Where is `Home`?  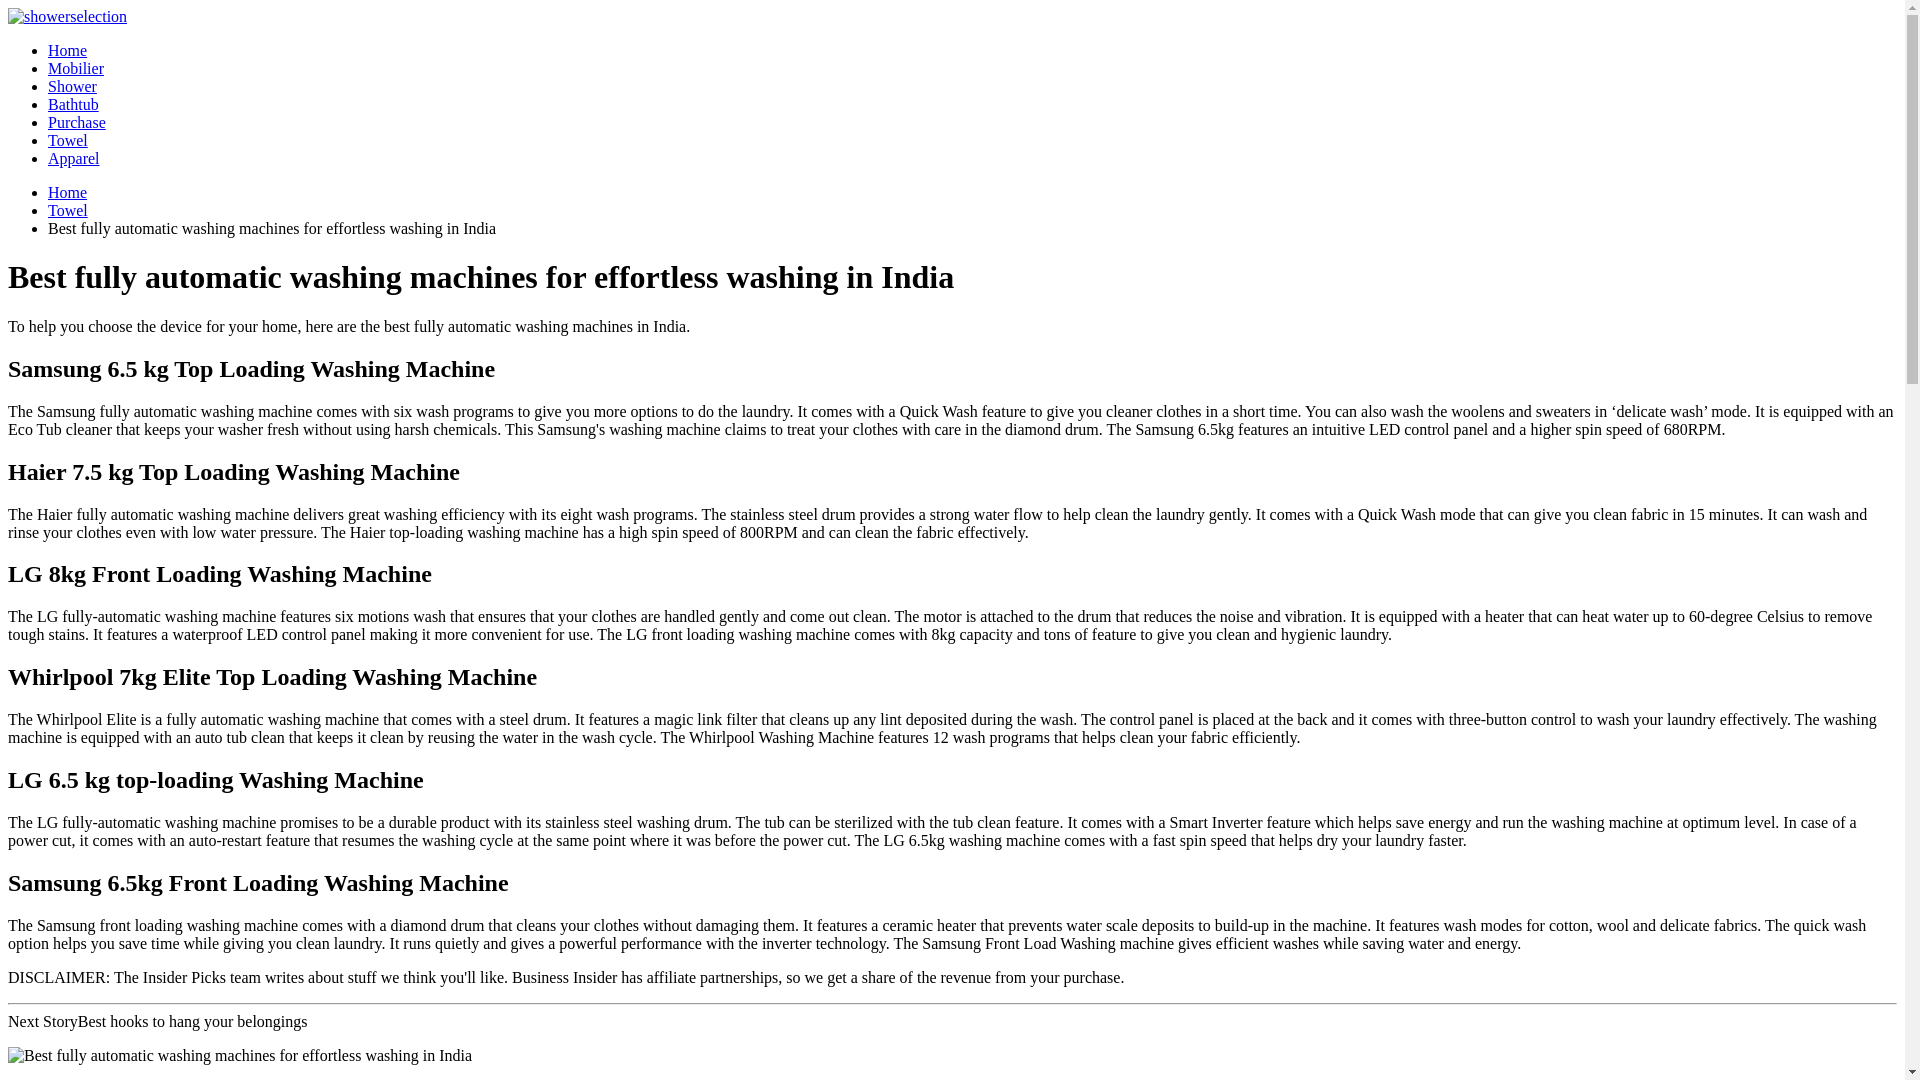
Home is located at coordinates (67, 50).